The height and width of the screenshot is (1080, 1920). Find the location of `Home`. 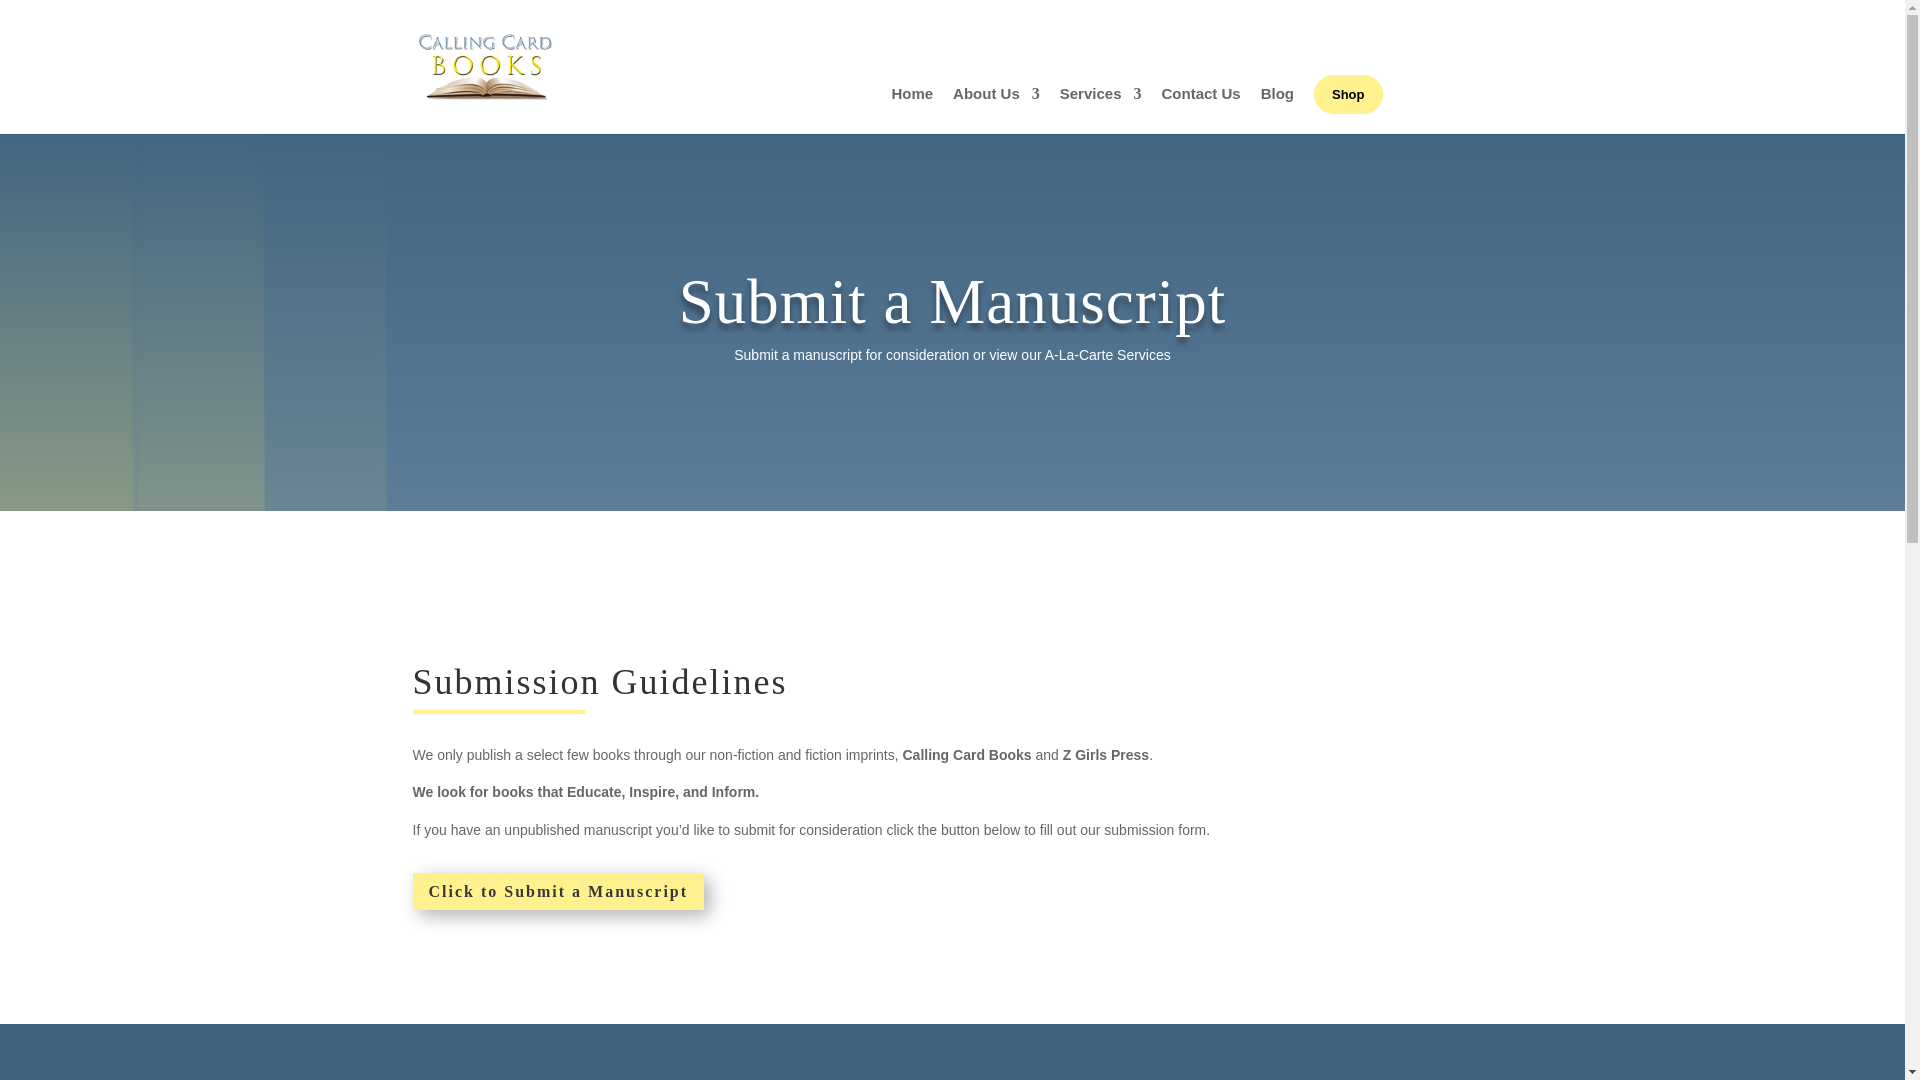

Home is located at coordinates (912, 110).